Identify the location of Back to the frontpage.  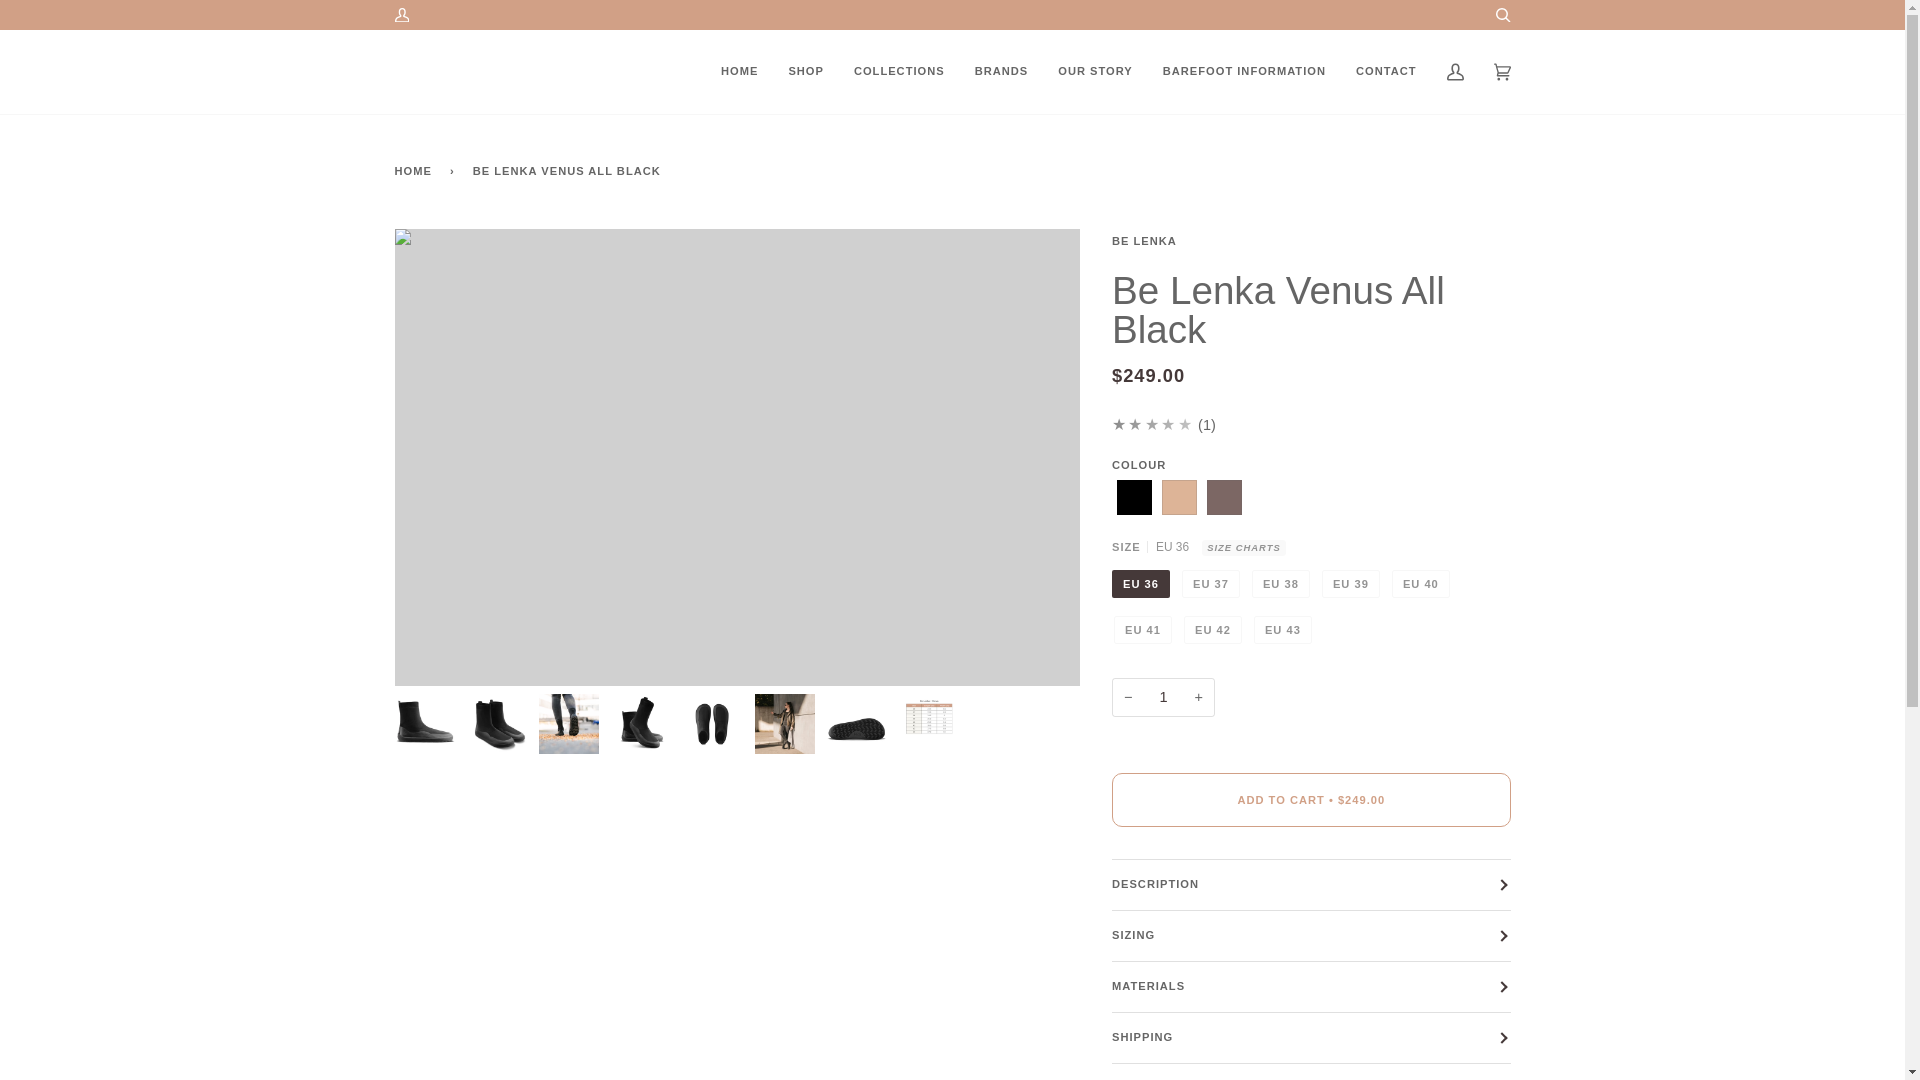
(415, 170).